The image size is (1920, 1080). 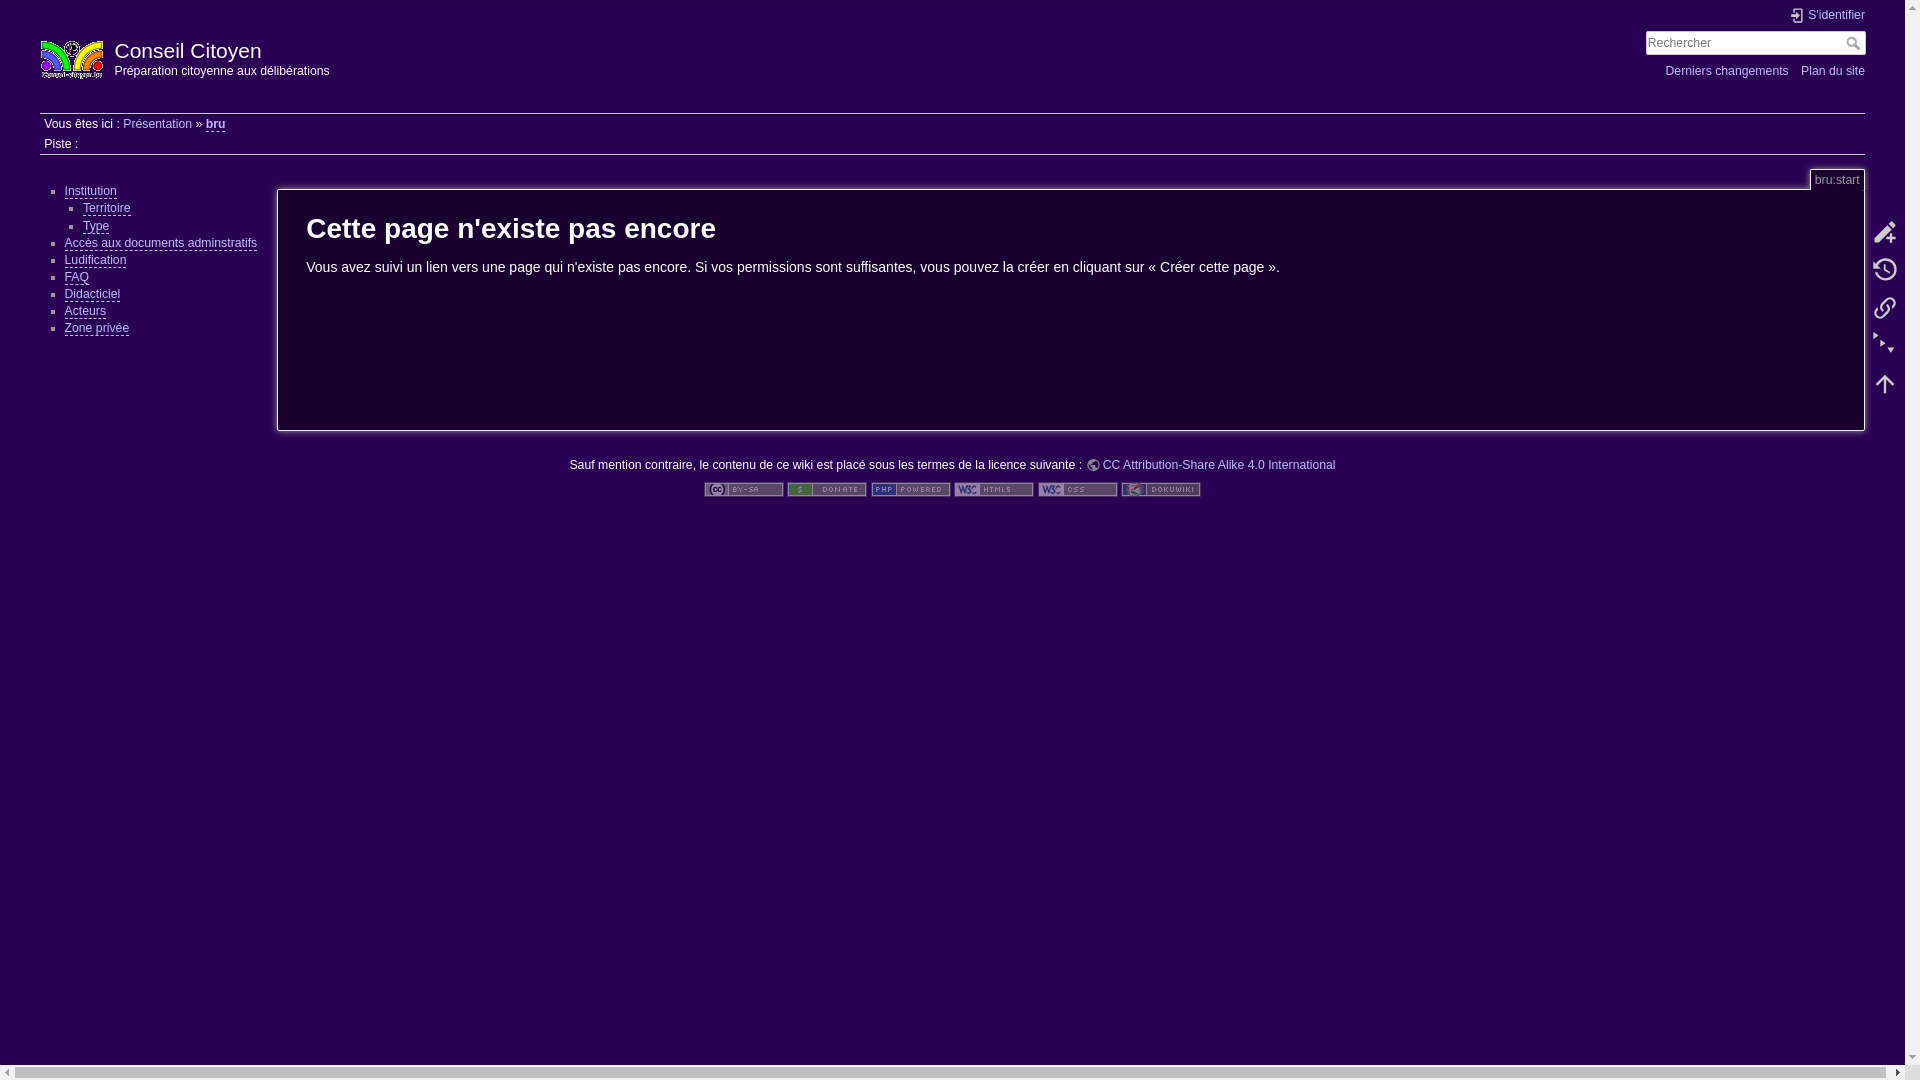 I want to click on S'identifier, so click(x=1827, y=16).